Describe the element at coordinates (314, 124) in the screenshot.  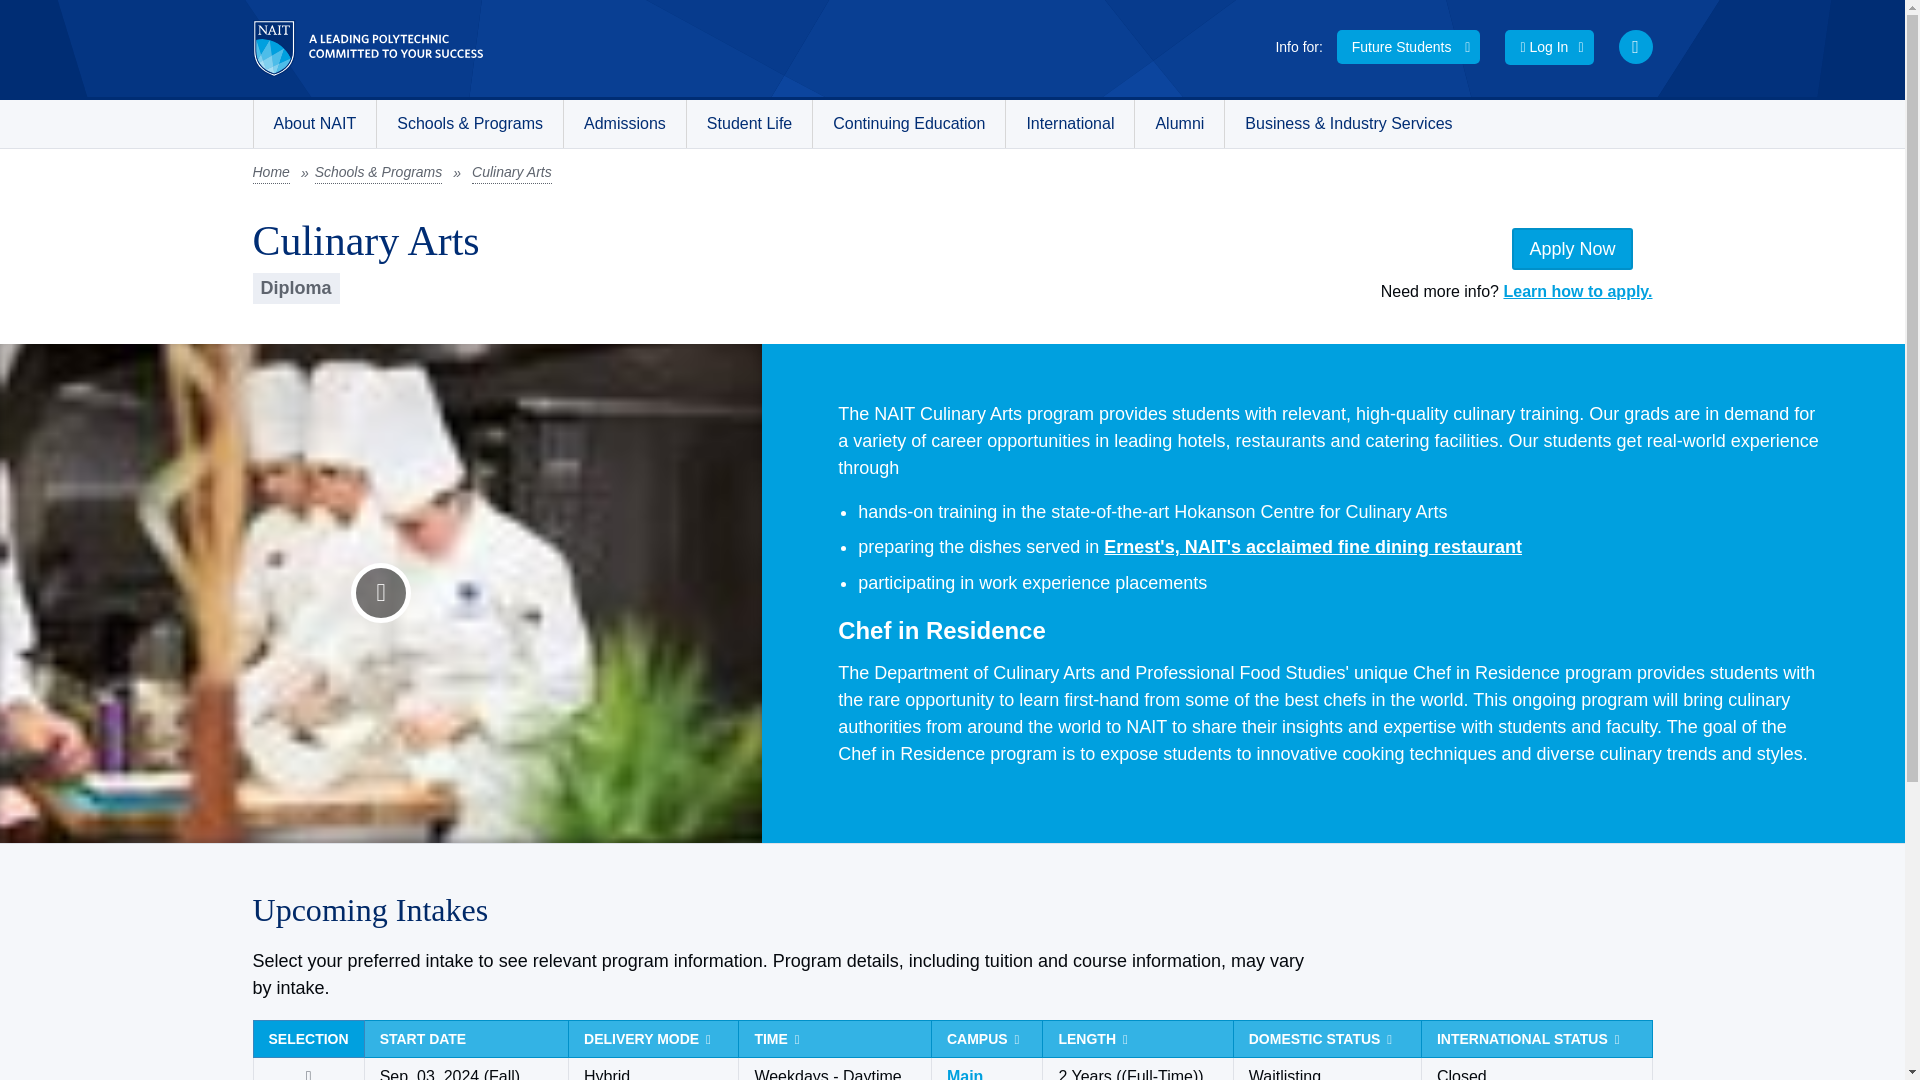
I see `About NAIT` at that location.